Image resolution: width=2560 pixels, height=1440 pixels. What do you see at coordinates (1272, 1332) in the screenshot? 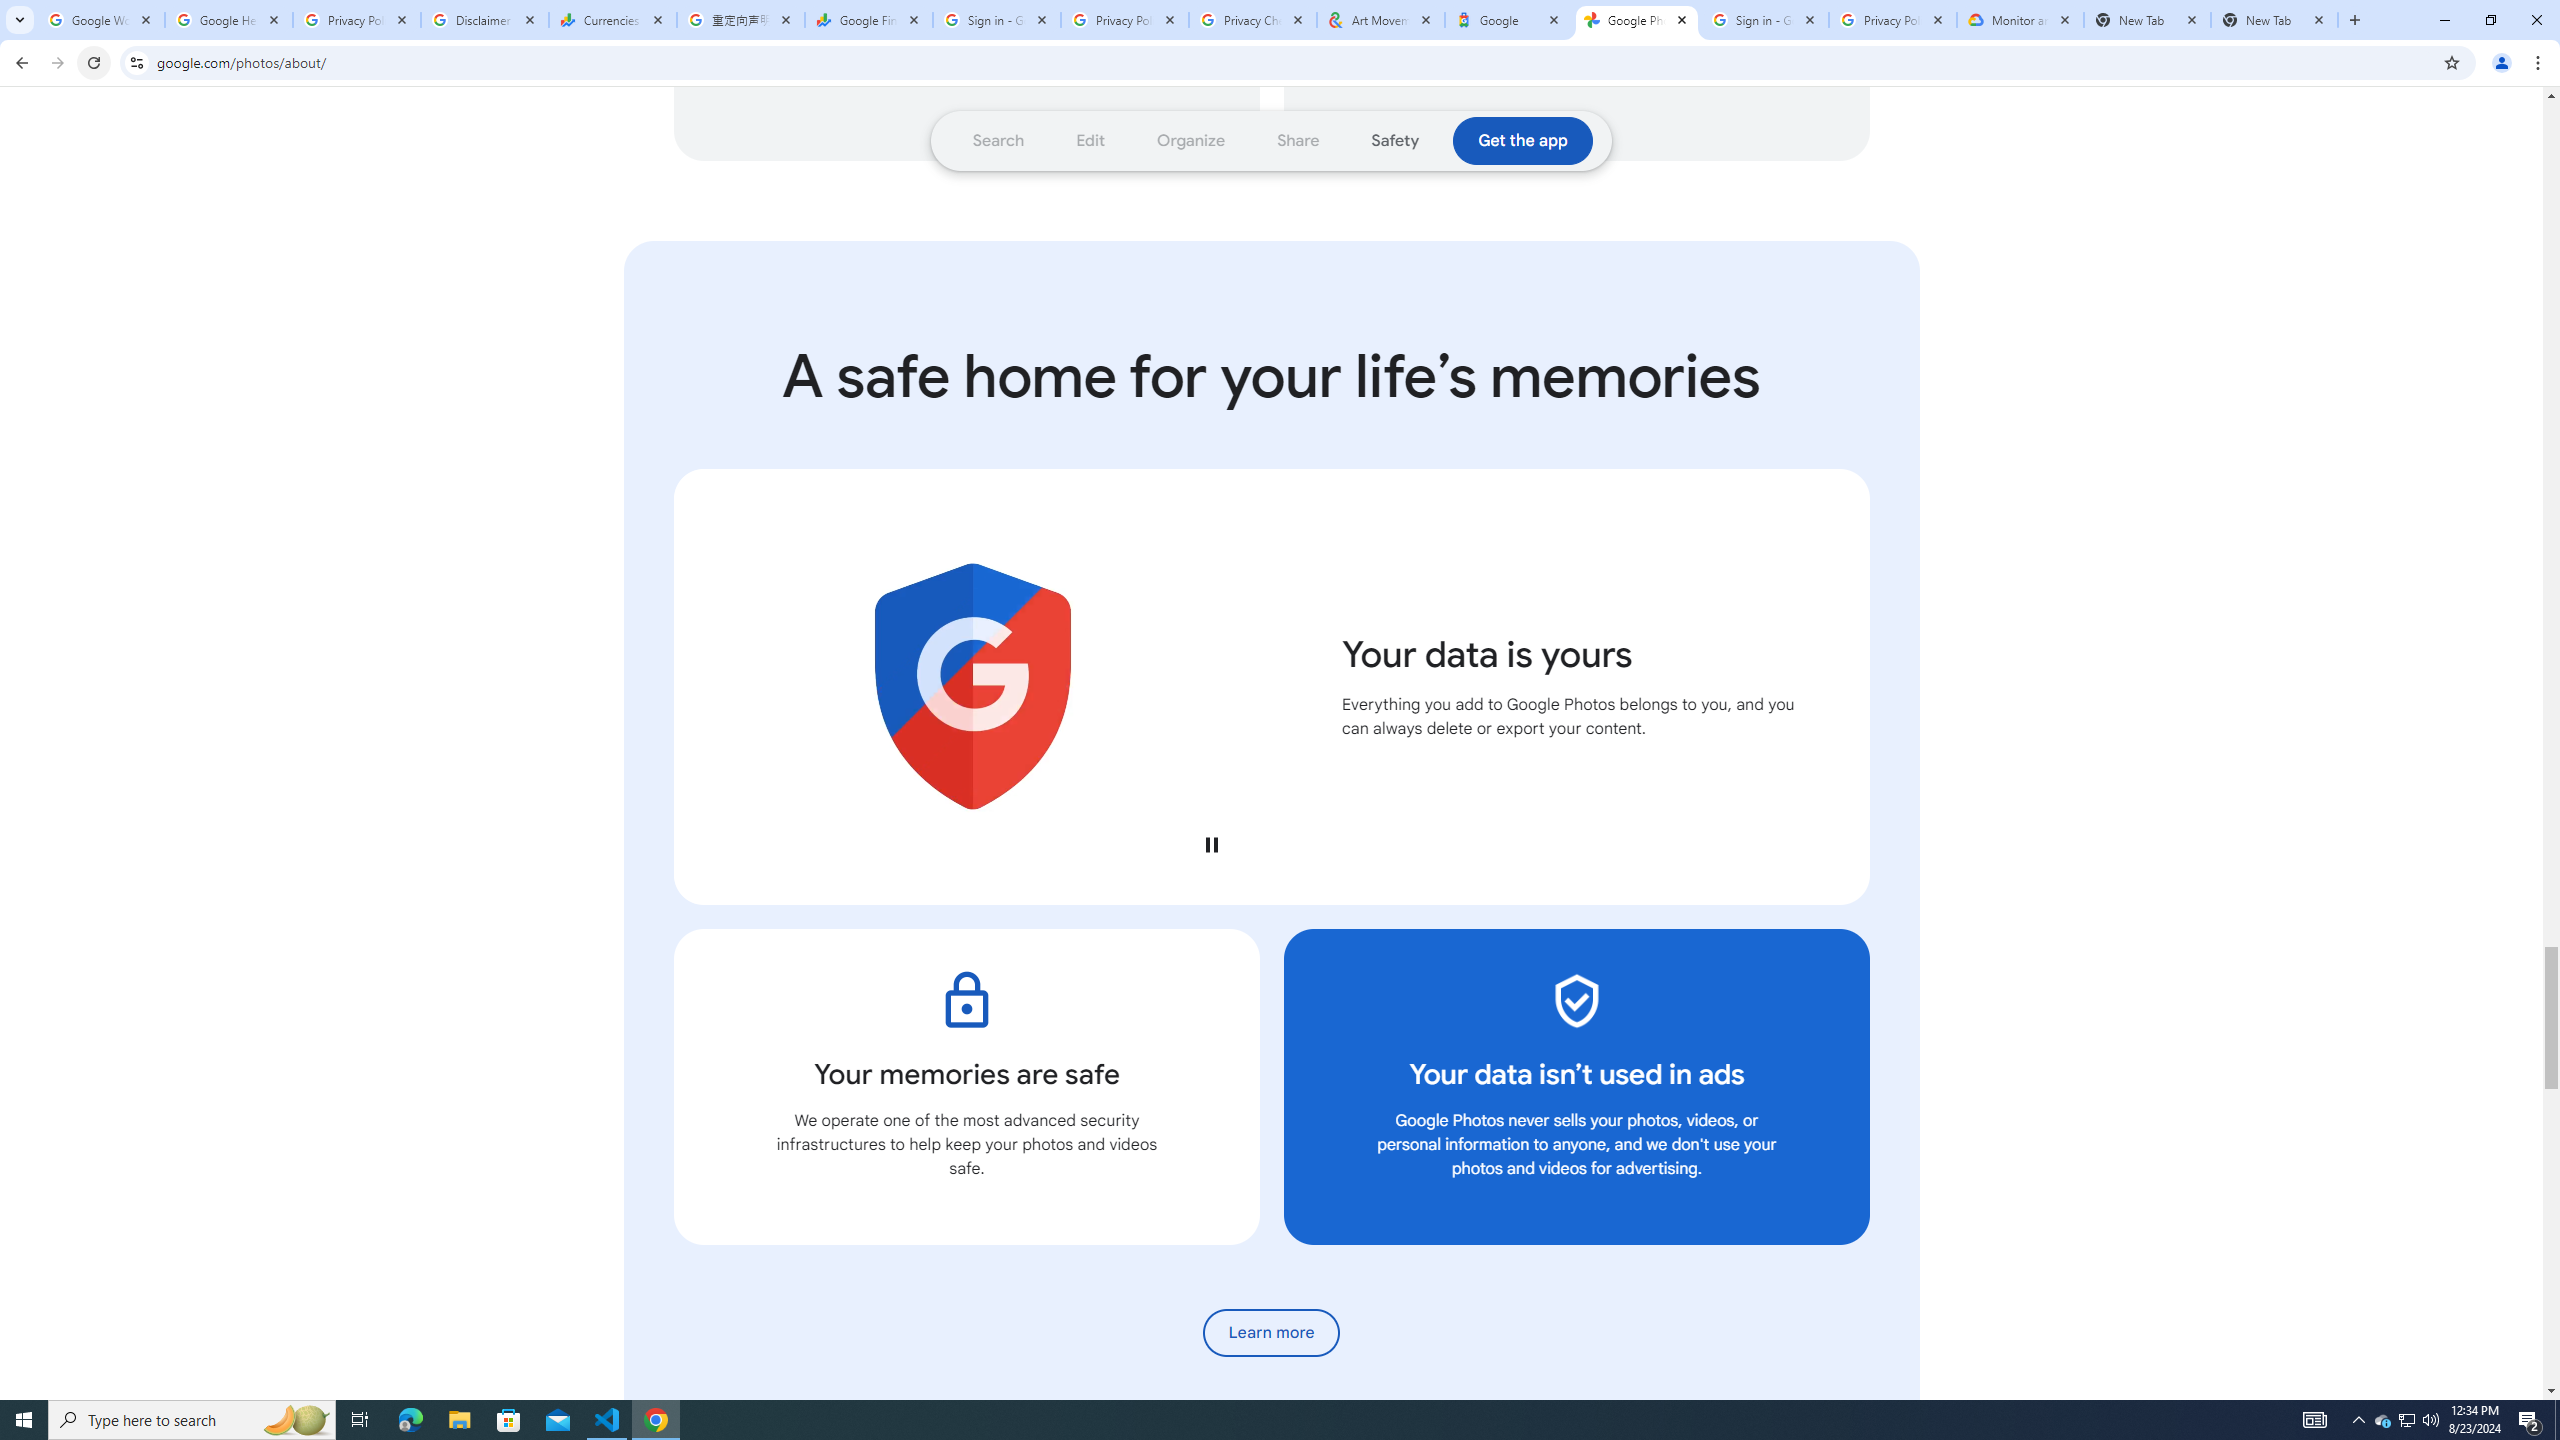
I see `Learn more about Google Photos security ` at bounding box center [1272, 1332].